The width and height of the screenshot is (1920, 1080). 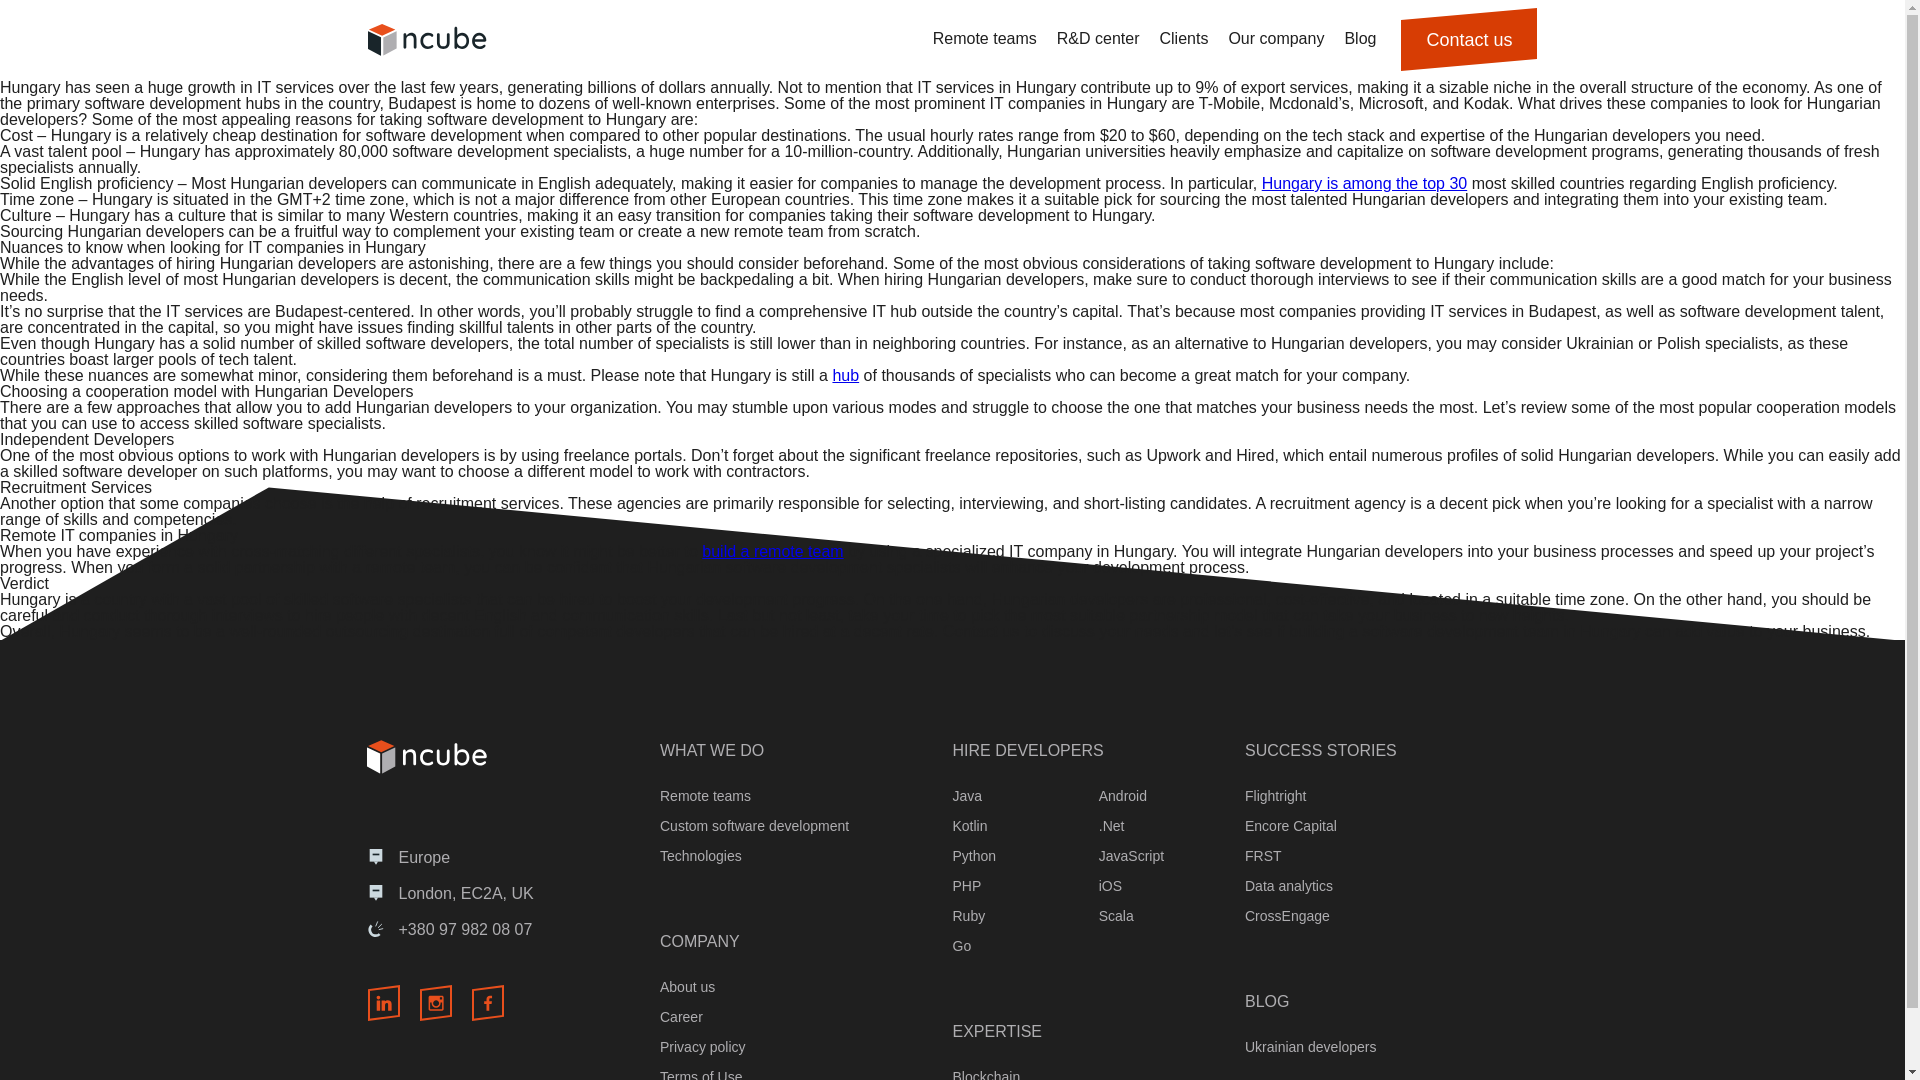 I want to click on build a remote team, so click(x=772, y=552).